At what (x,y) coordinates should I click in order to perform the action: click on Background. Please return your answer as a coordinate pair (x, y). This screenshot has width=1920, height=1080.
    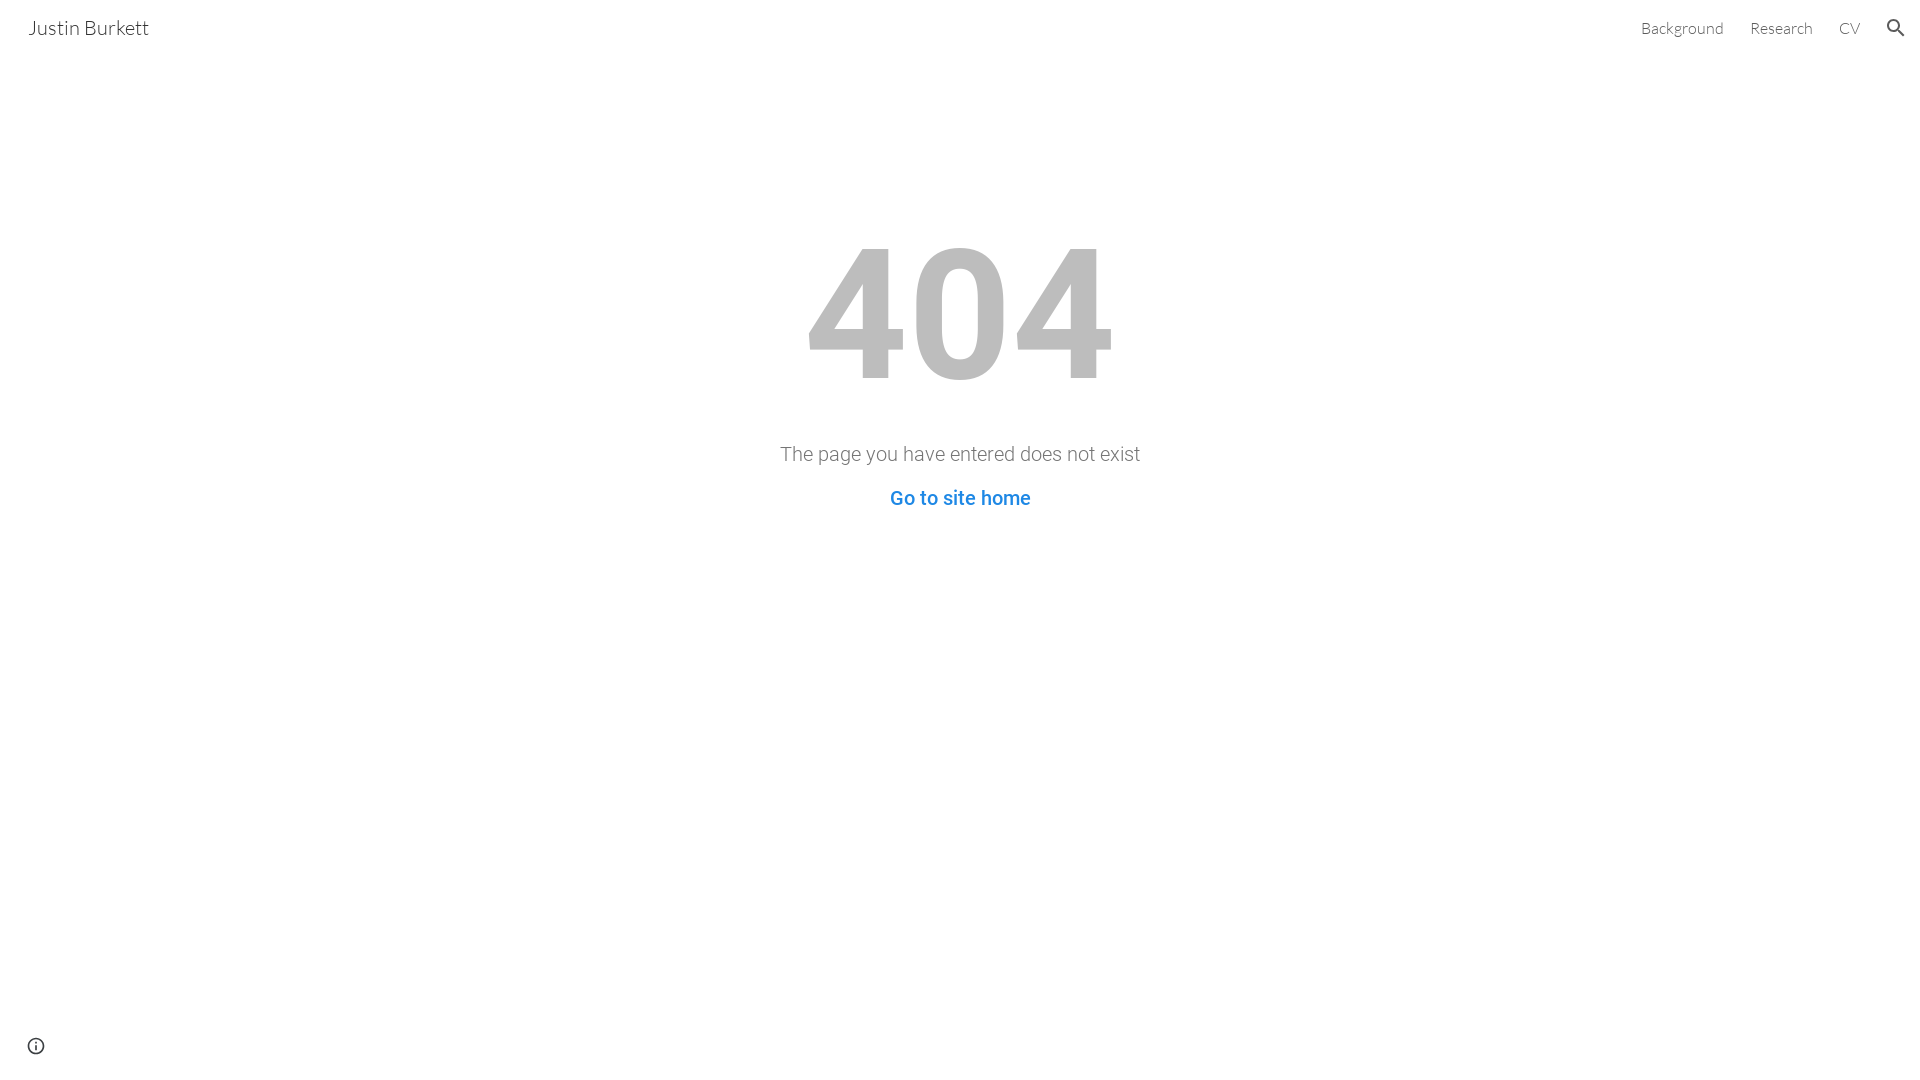
    Looking at the image, I should click on (1682, 28).